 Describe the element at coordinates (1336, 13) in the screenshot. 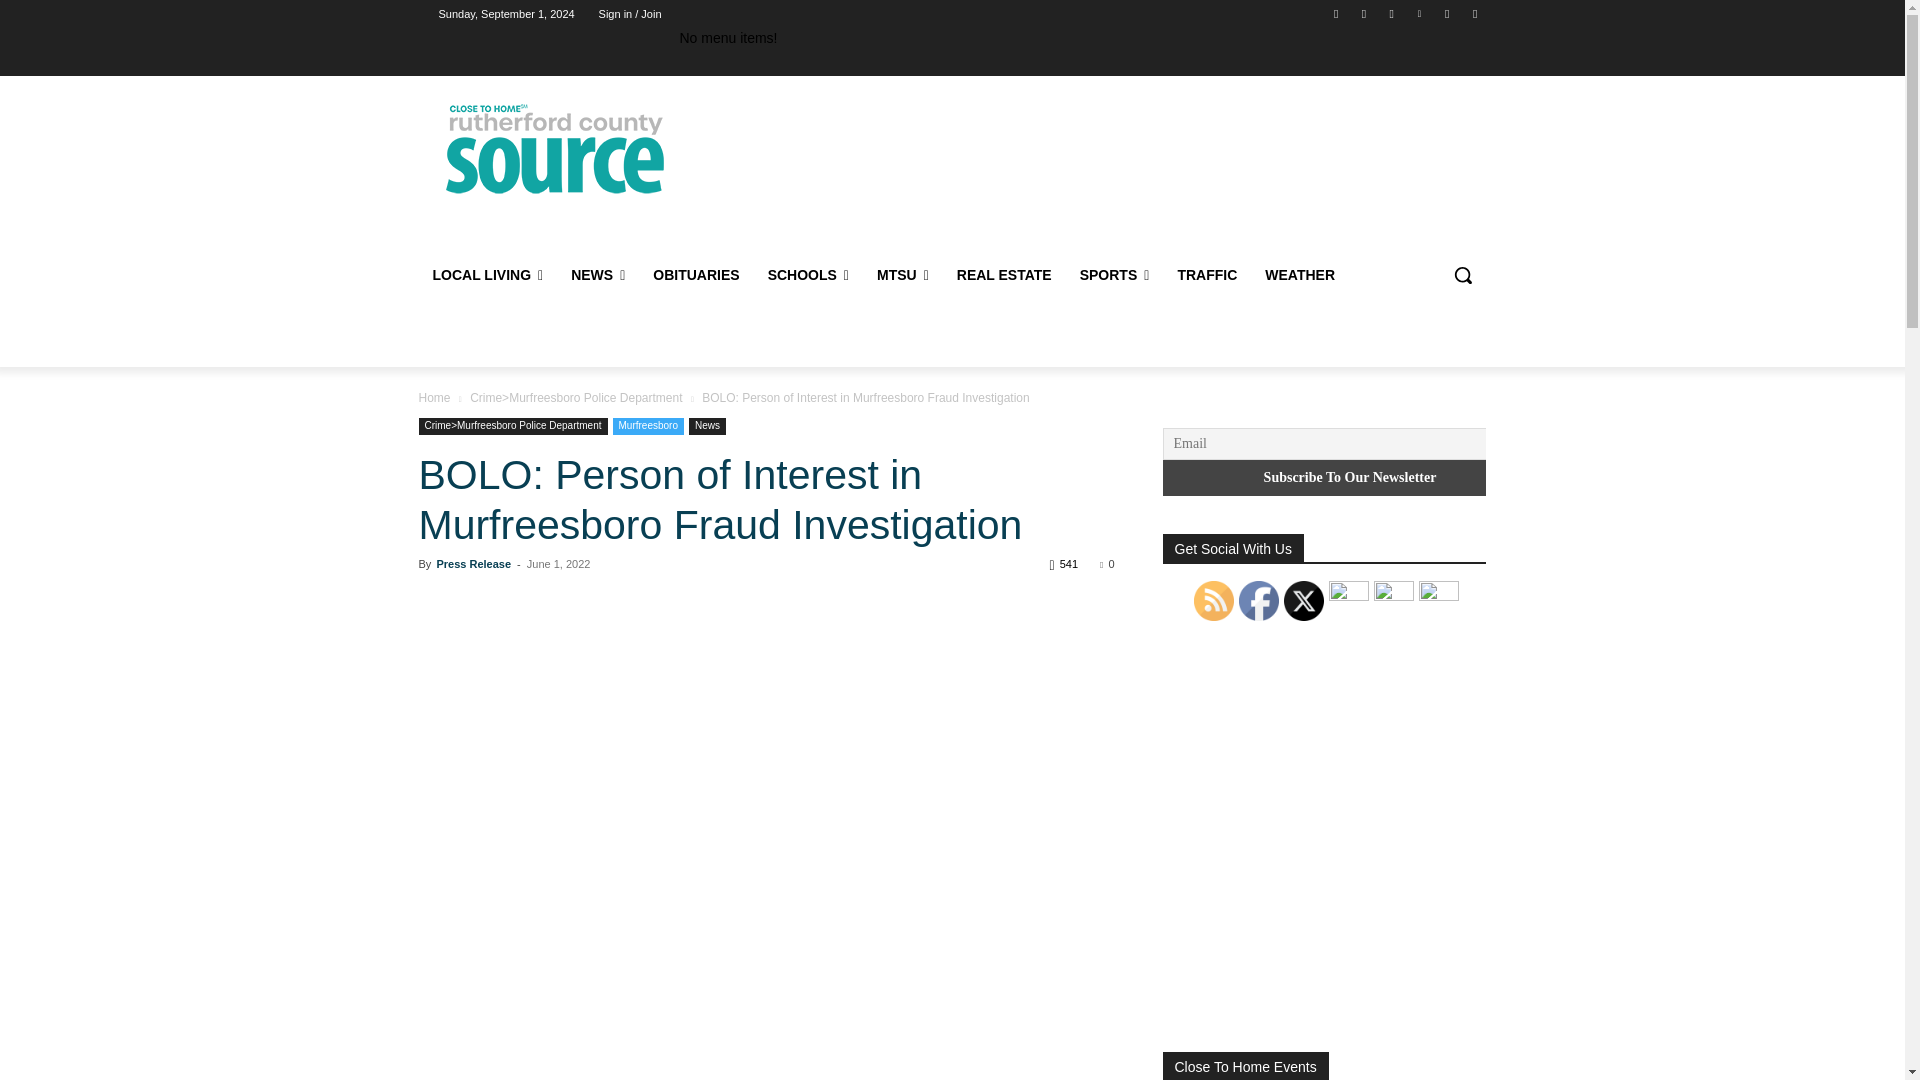

I see `Facebook` at that location.